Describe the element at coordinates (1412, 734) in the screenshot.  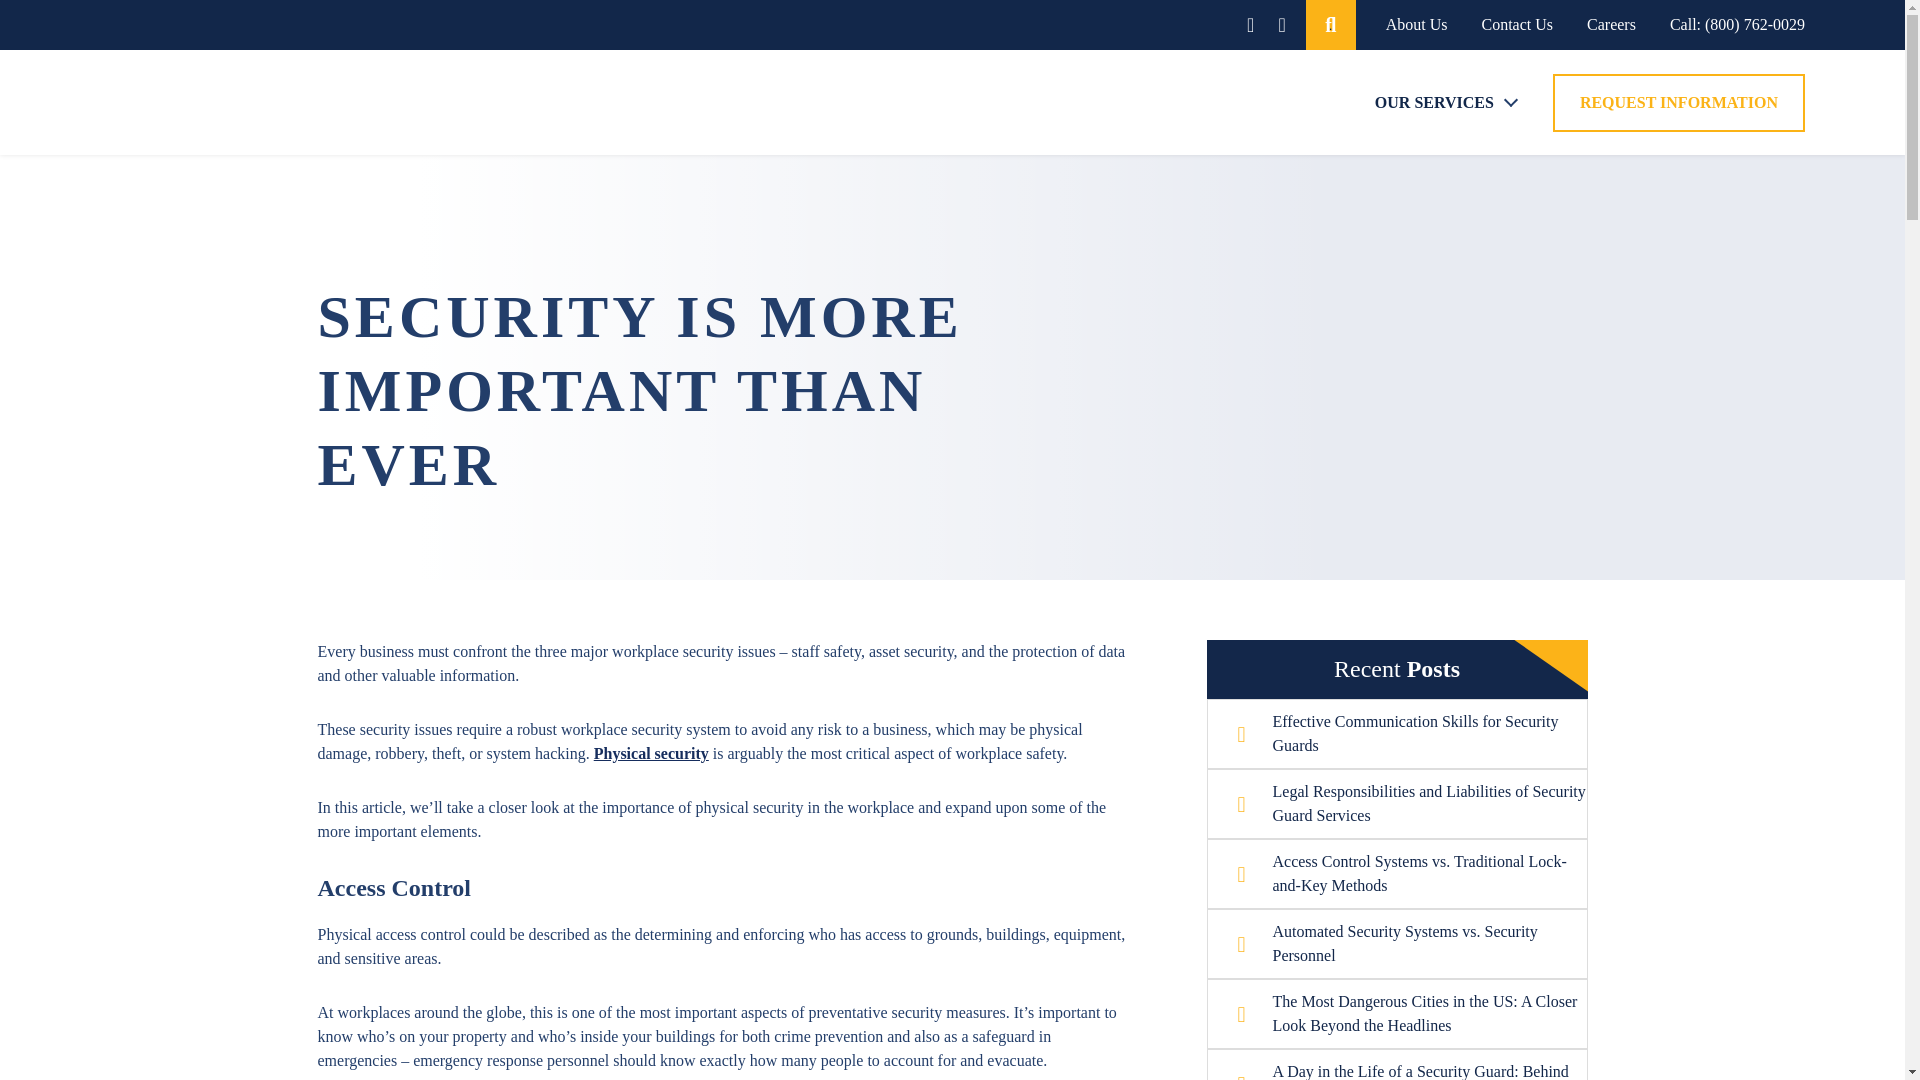
I see `Effective Communication Skills for Security Guards` at that location.